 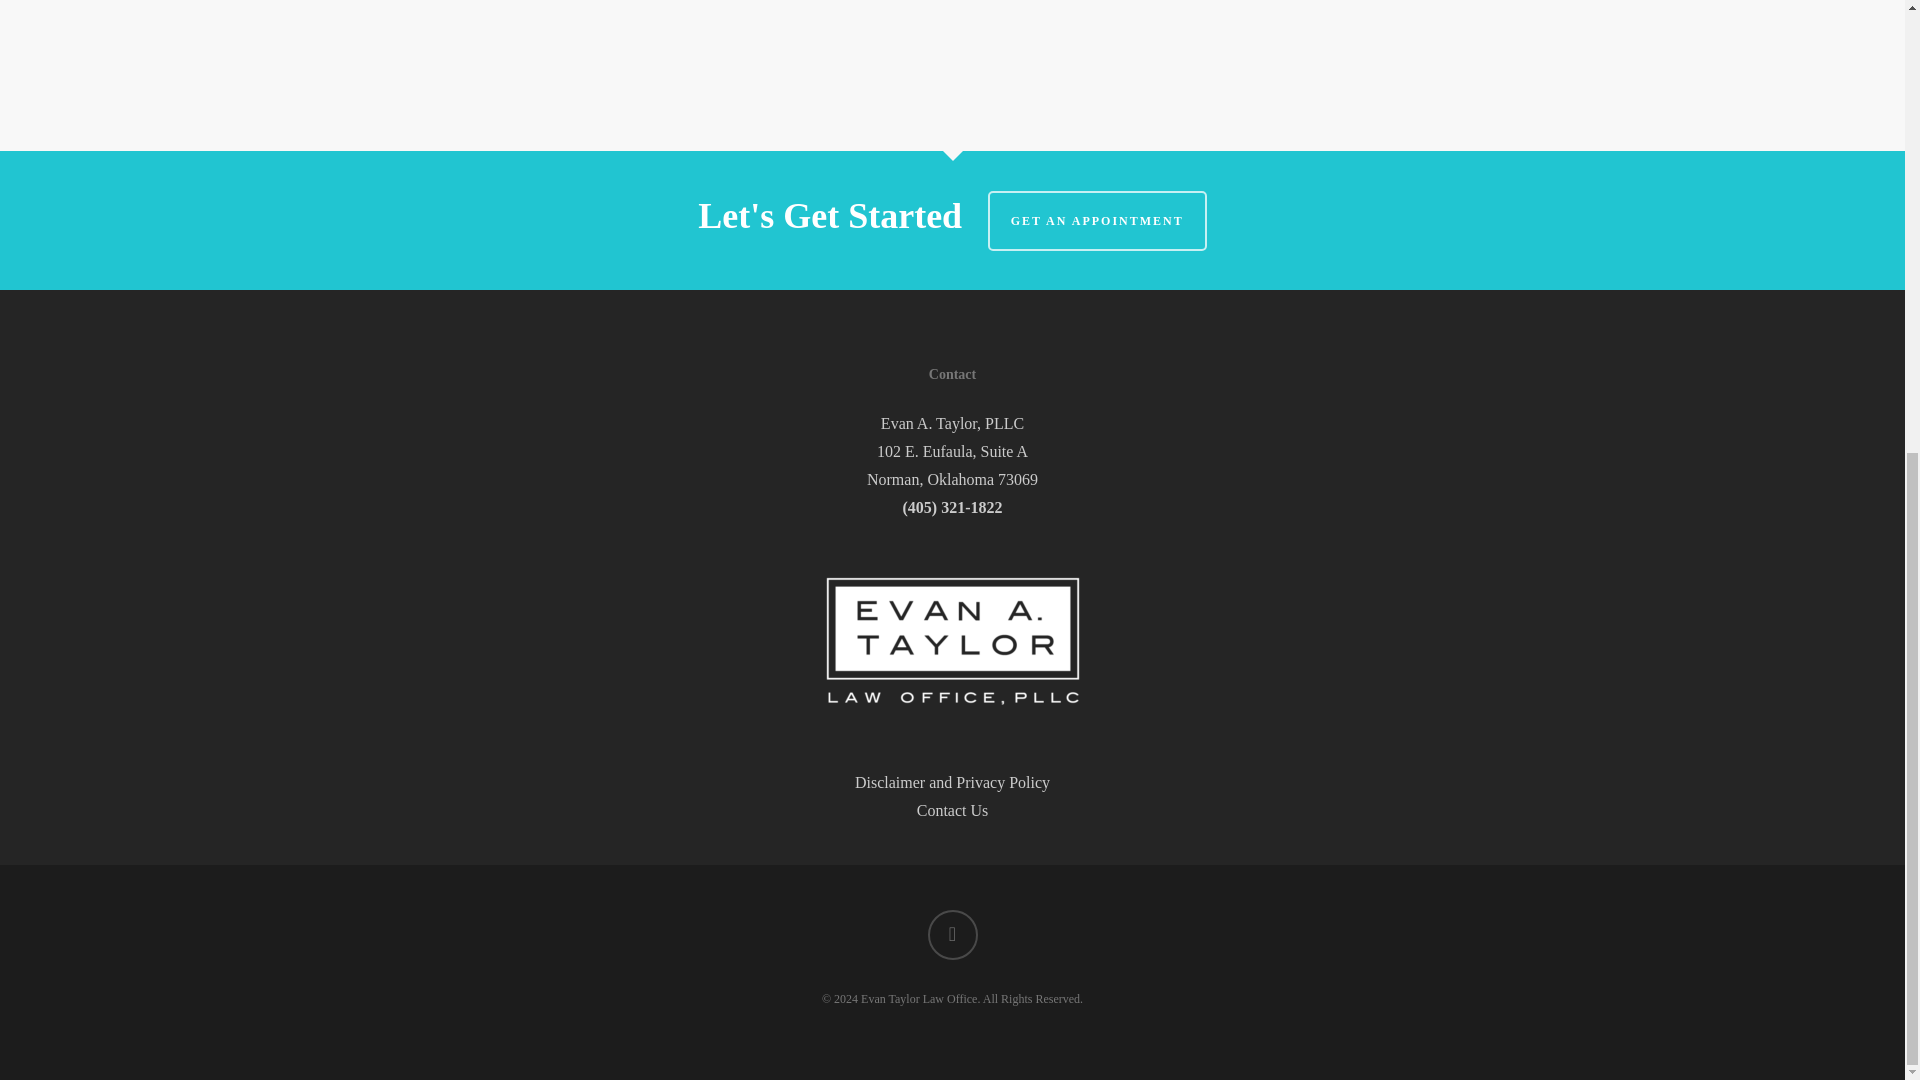 I want to click on GET AN APPOINTMENT, so click(x=1098, y=220).